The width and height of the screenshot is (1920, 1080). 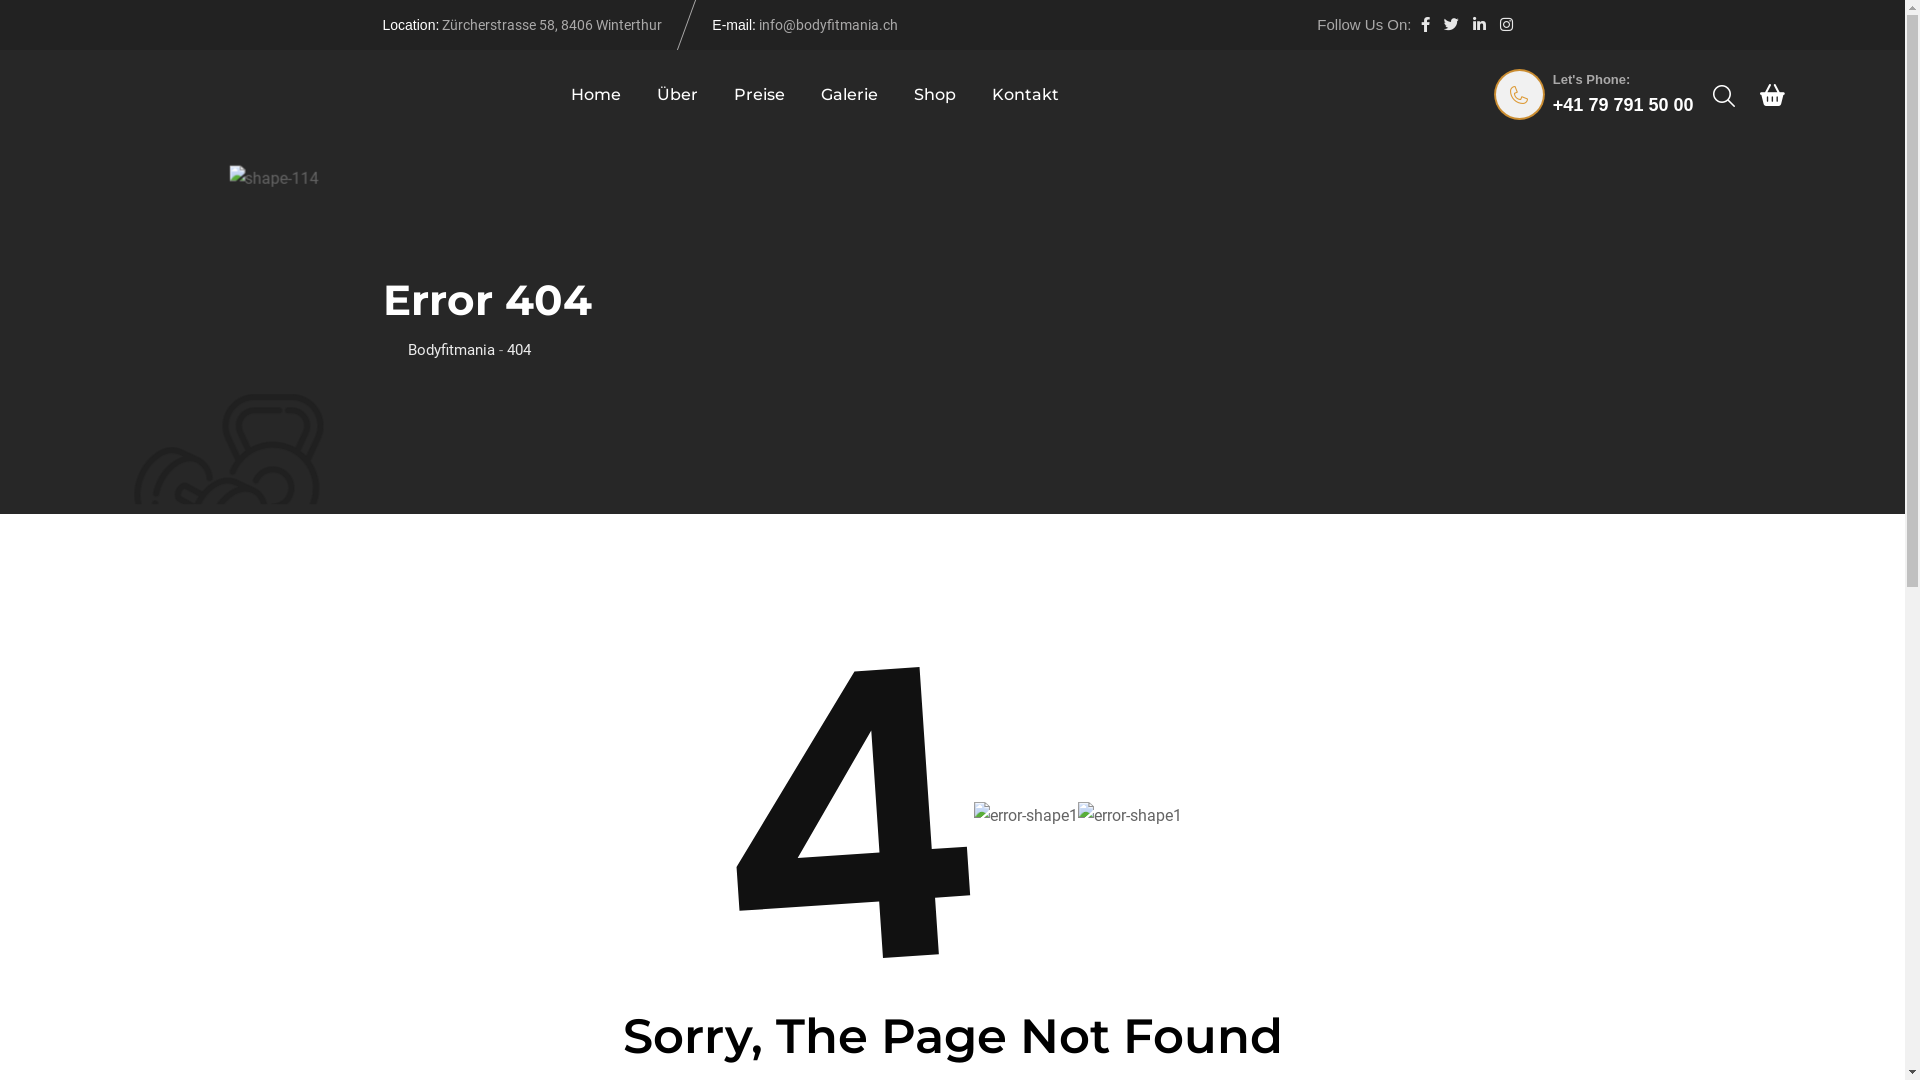 What do you see at coordinates (739, 817) in the screenshot?
I see `Full-Body Strength` at bounding box center [739, 817].